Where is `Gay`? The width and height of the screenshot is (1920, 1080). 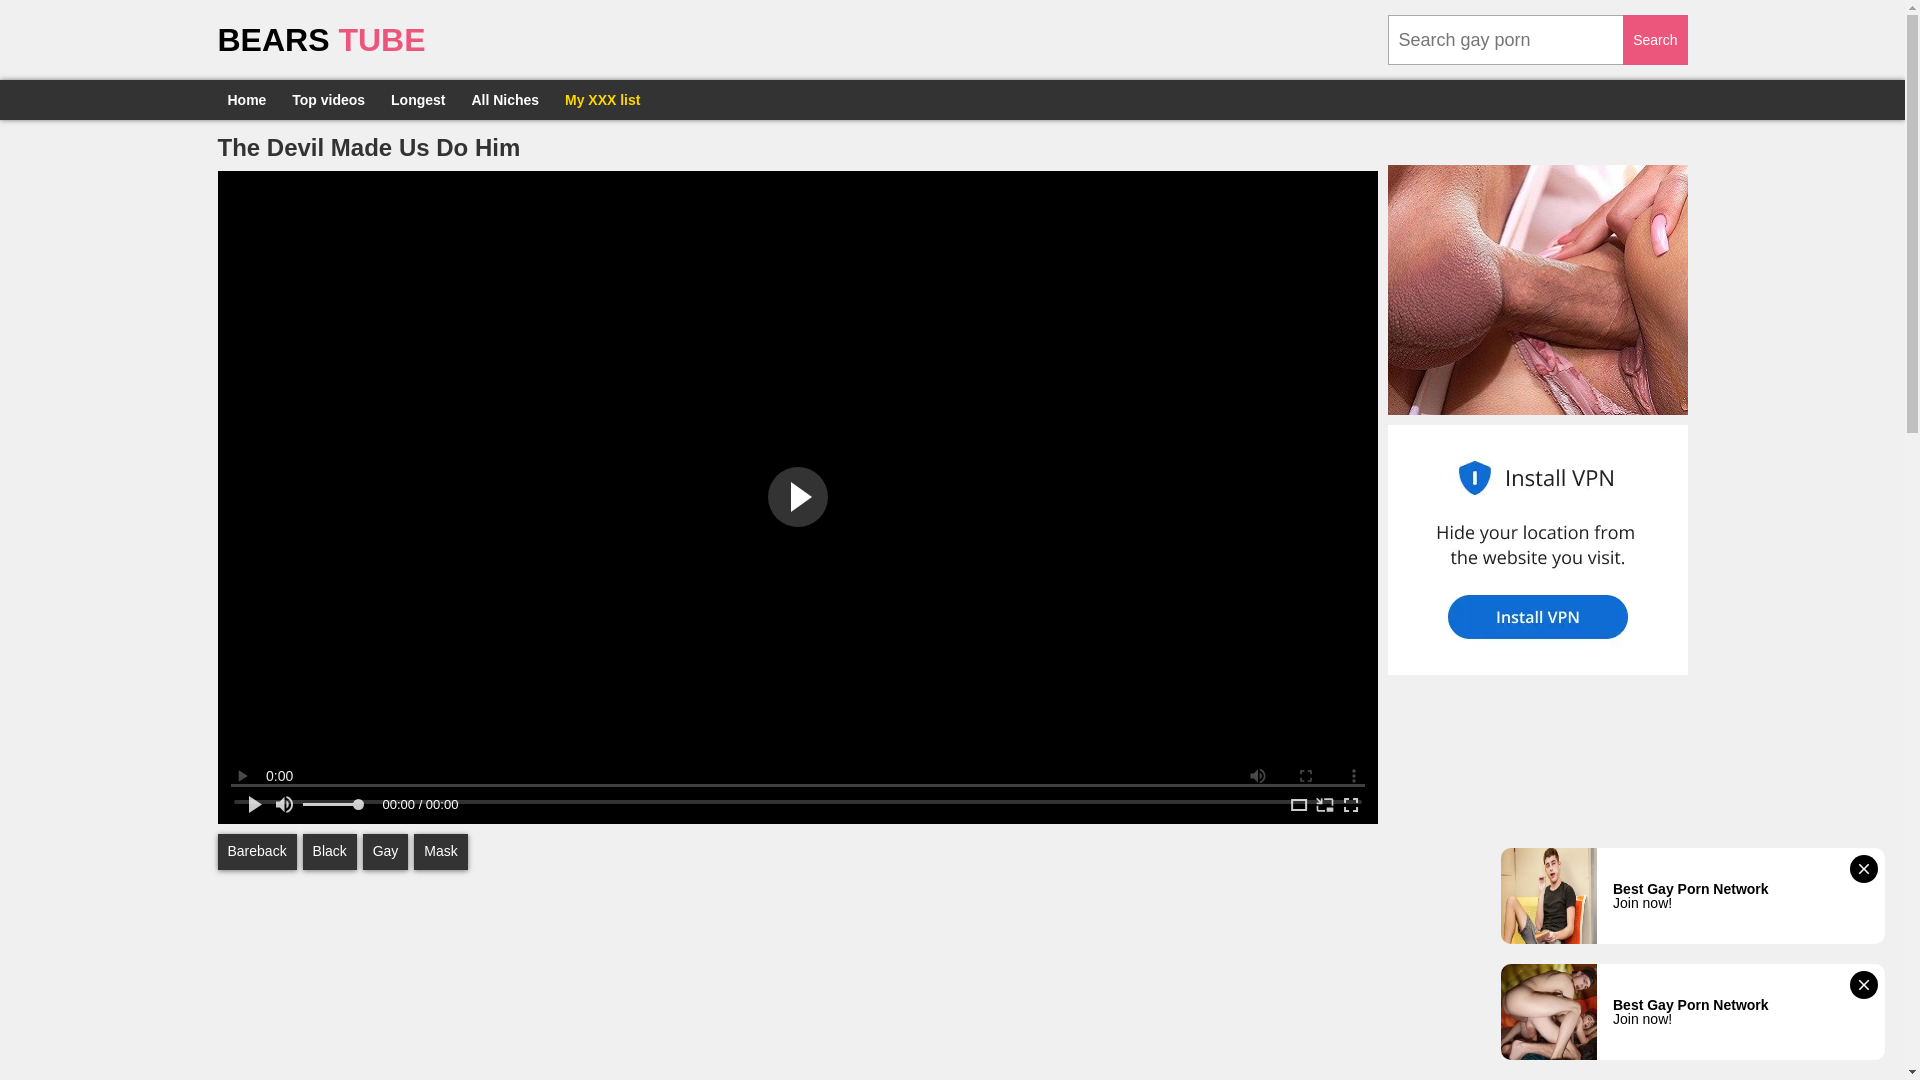
Gay is located at coordinates (385, 852).